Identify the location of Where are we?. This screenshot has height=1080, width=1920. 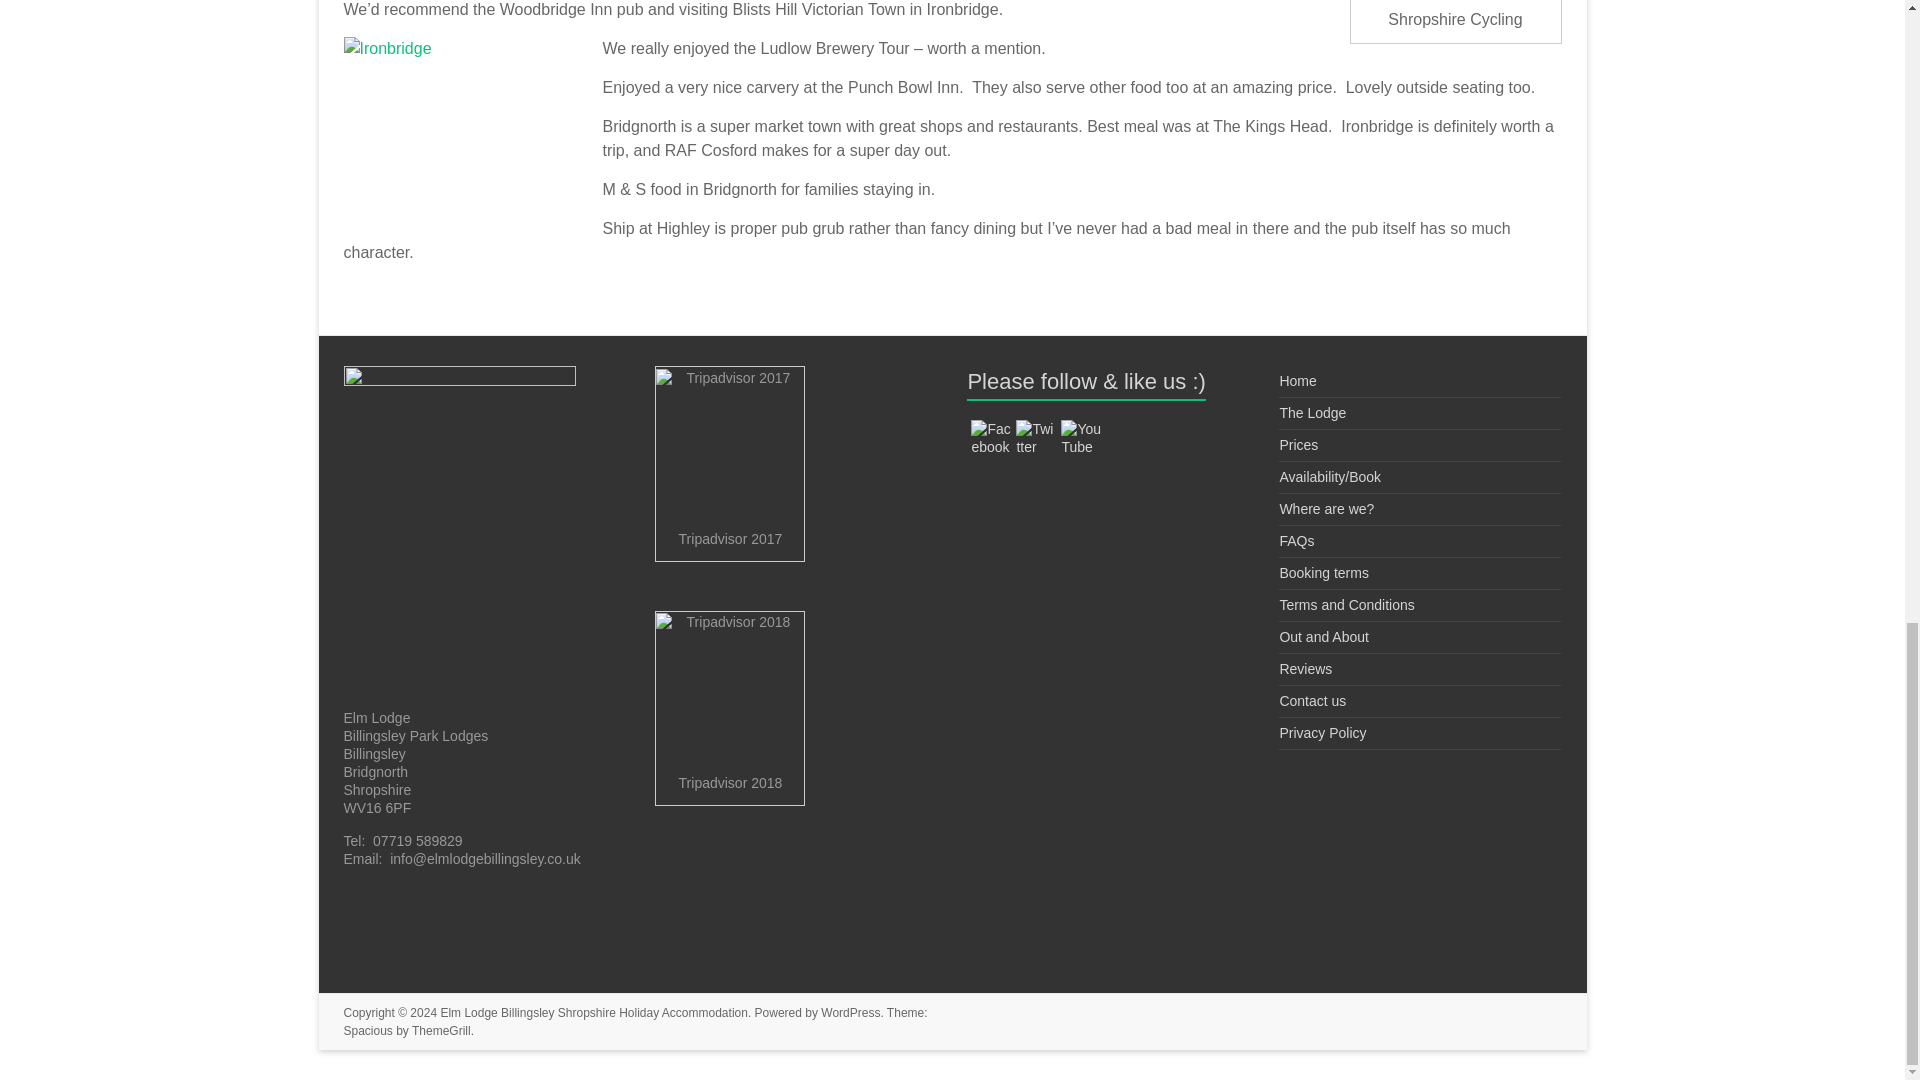
(1326, 509).